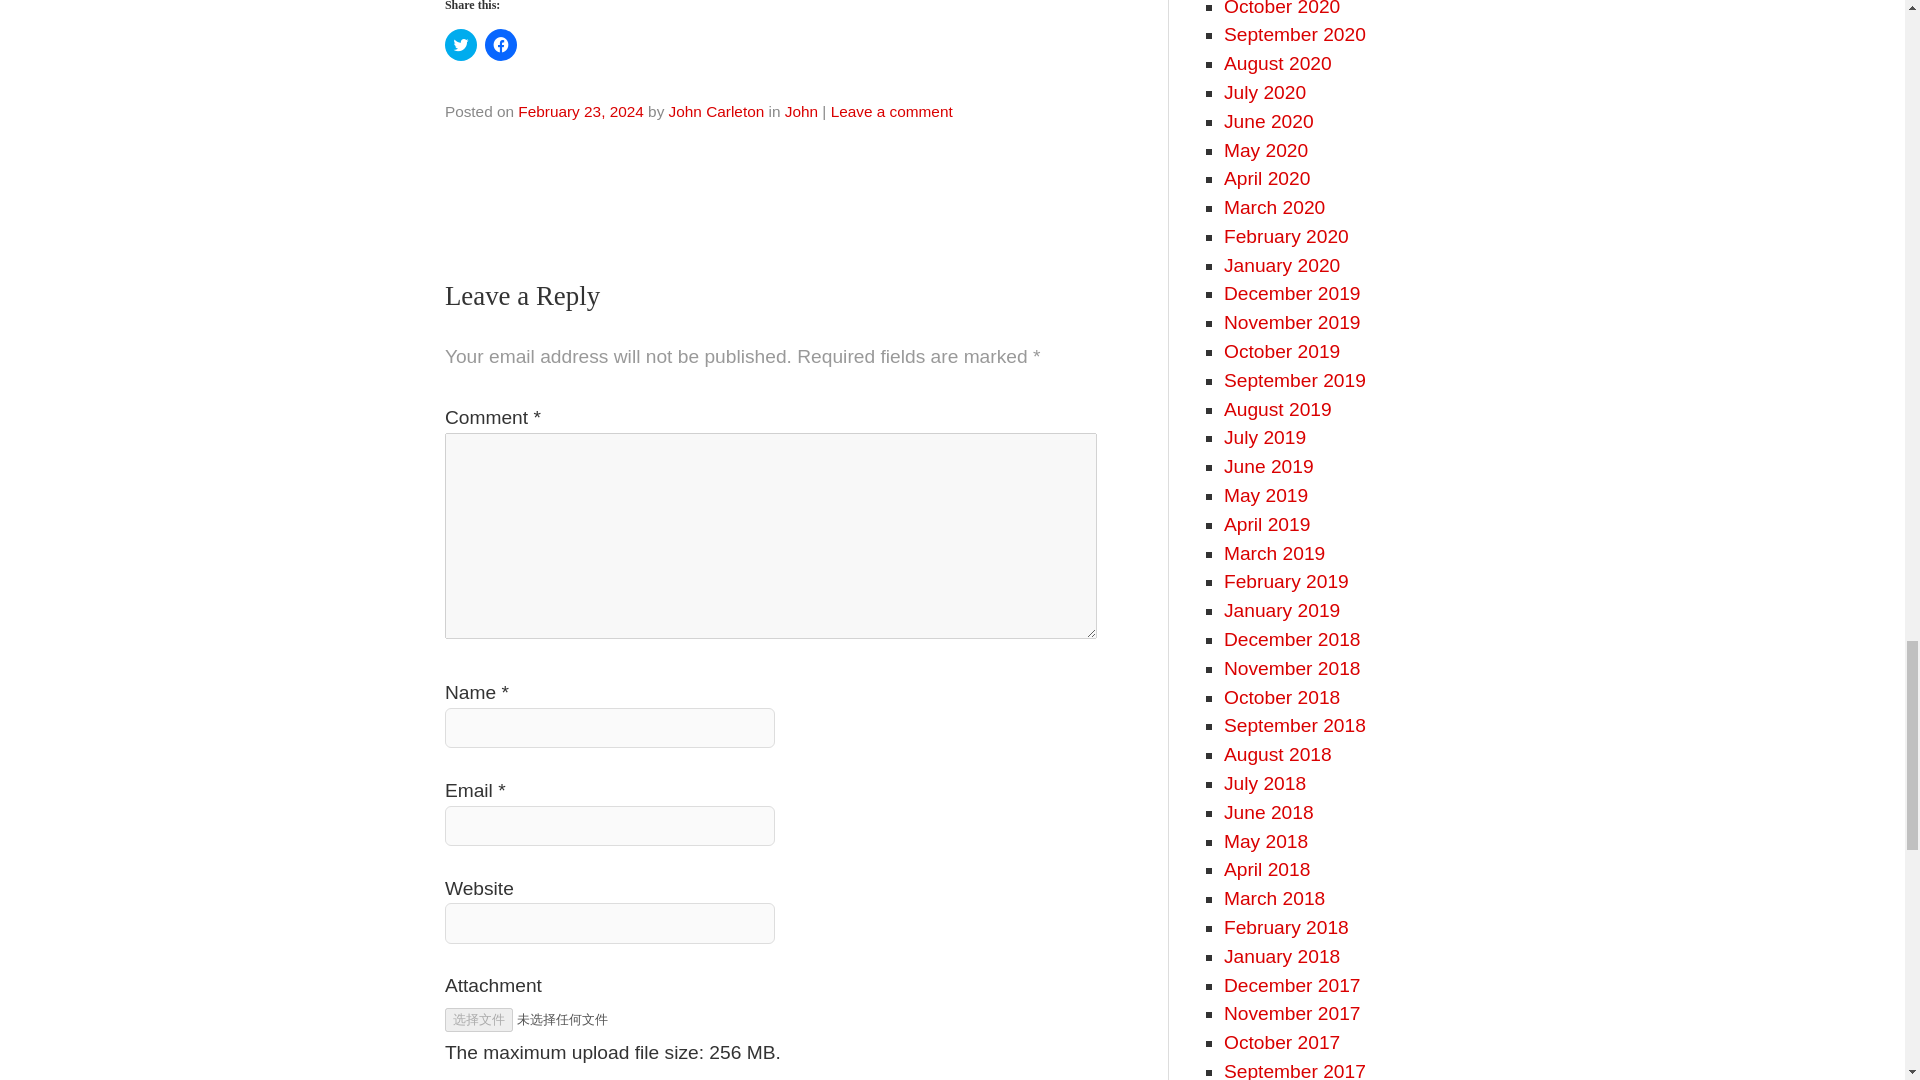  What do you see at coordinates (580, 110) in the screenshot?
I see `7:44 pm` at bounding box center [580, 110].